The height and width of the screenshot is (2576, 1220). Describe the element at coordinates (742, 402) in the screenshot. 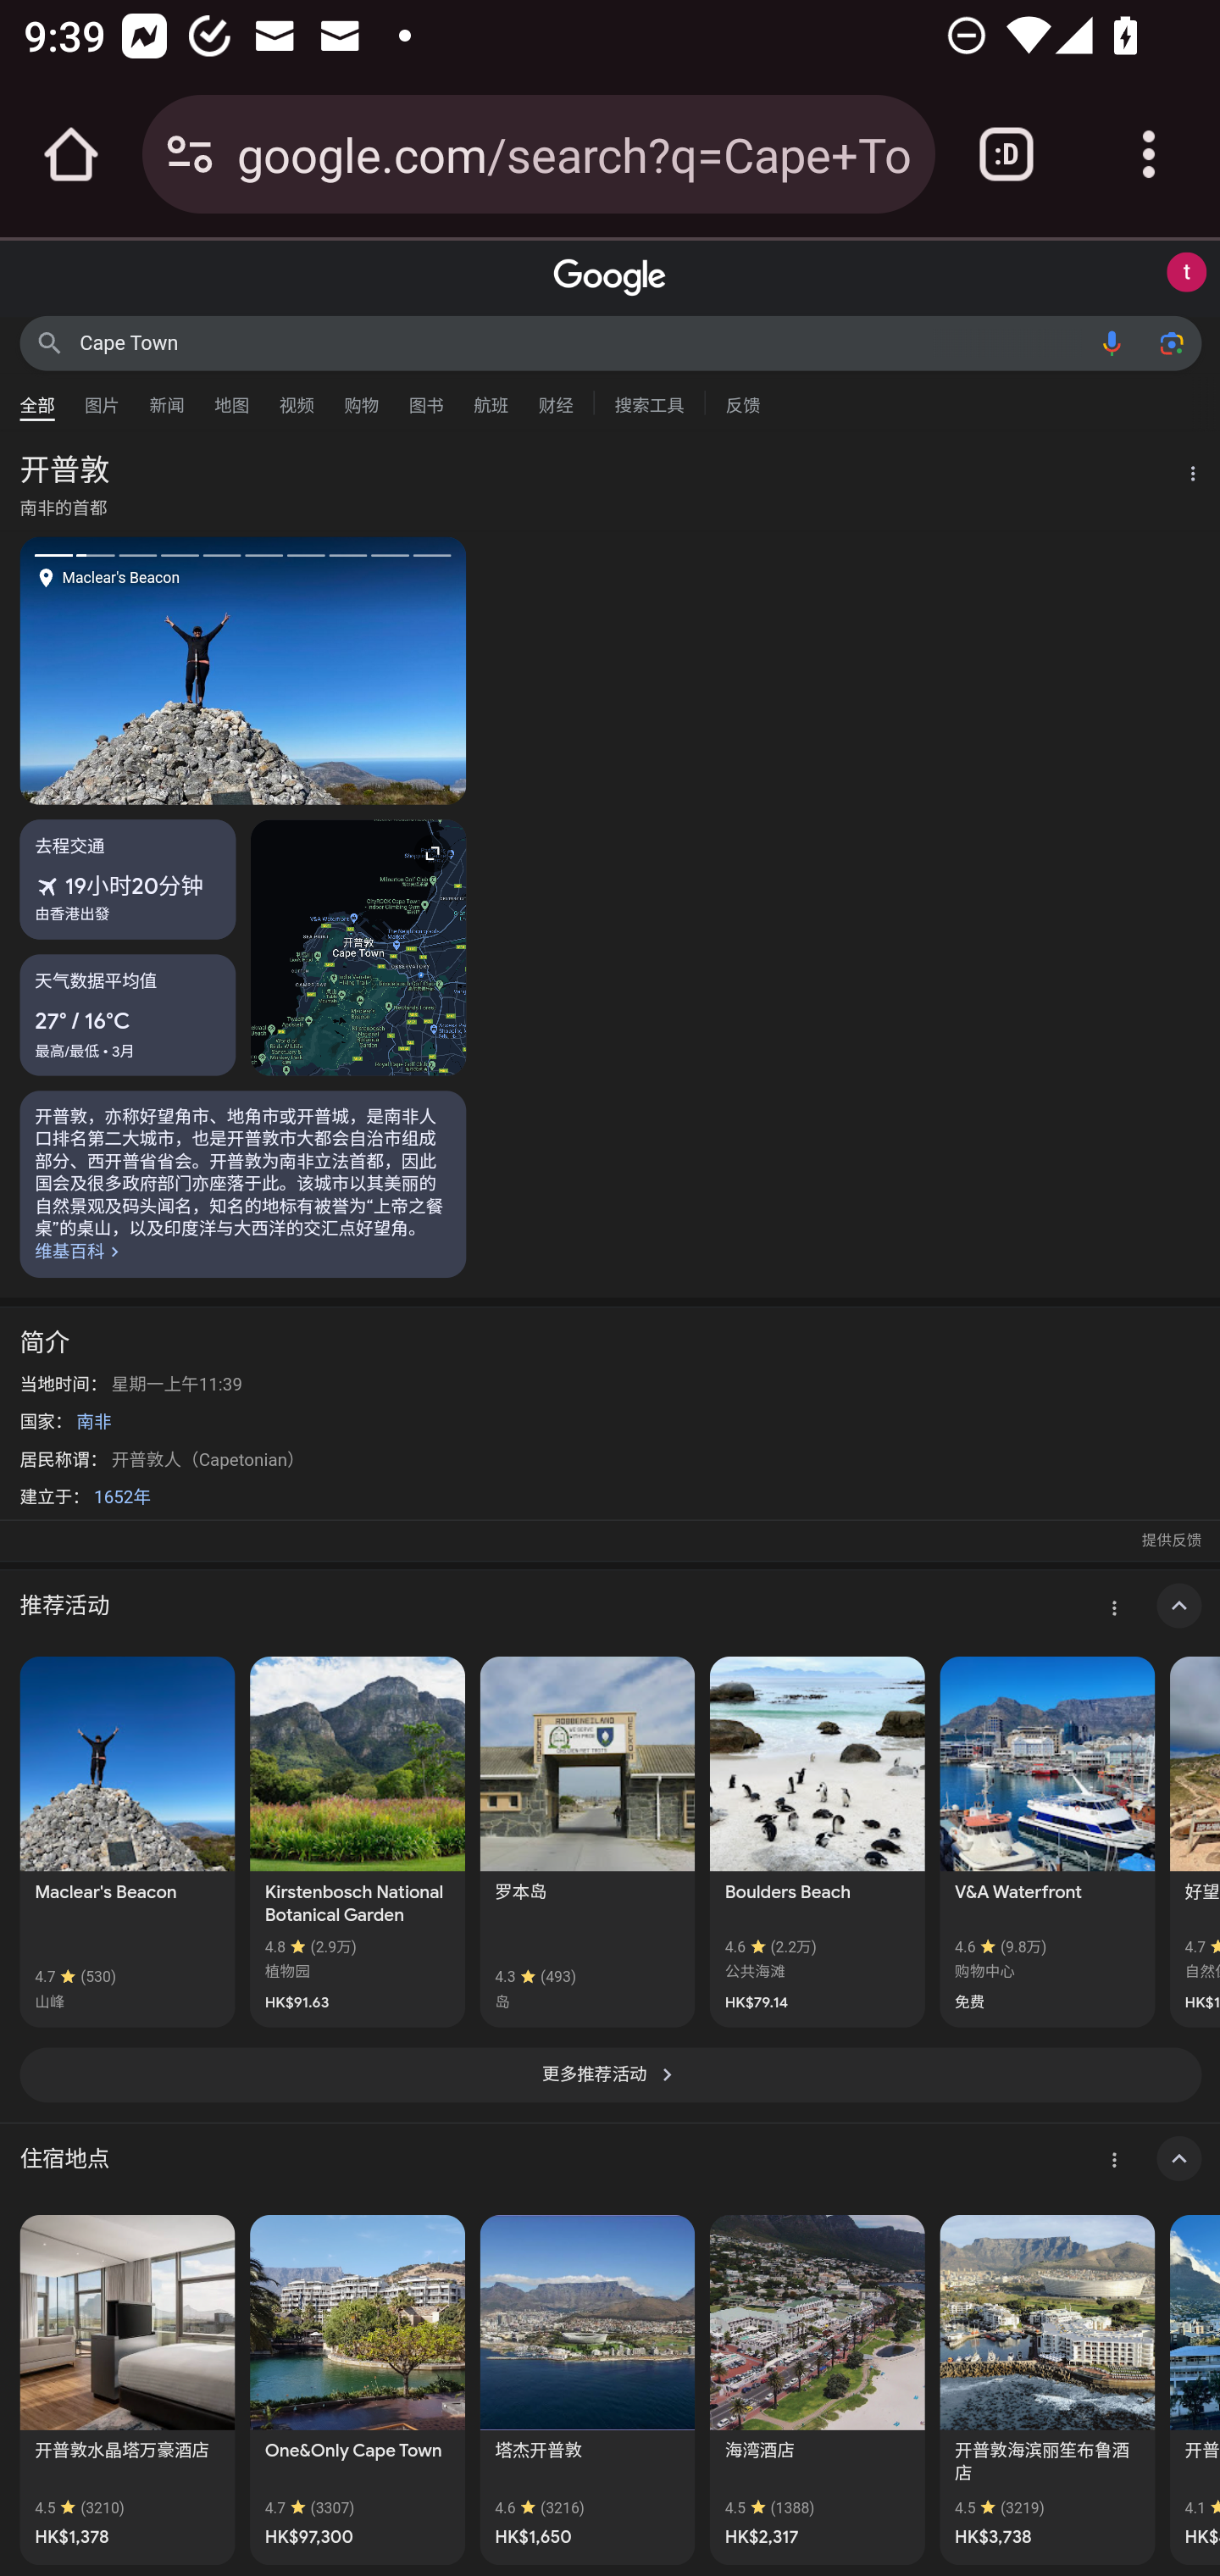

I see `反馈` at that location.